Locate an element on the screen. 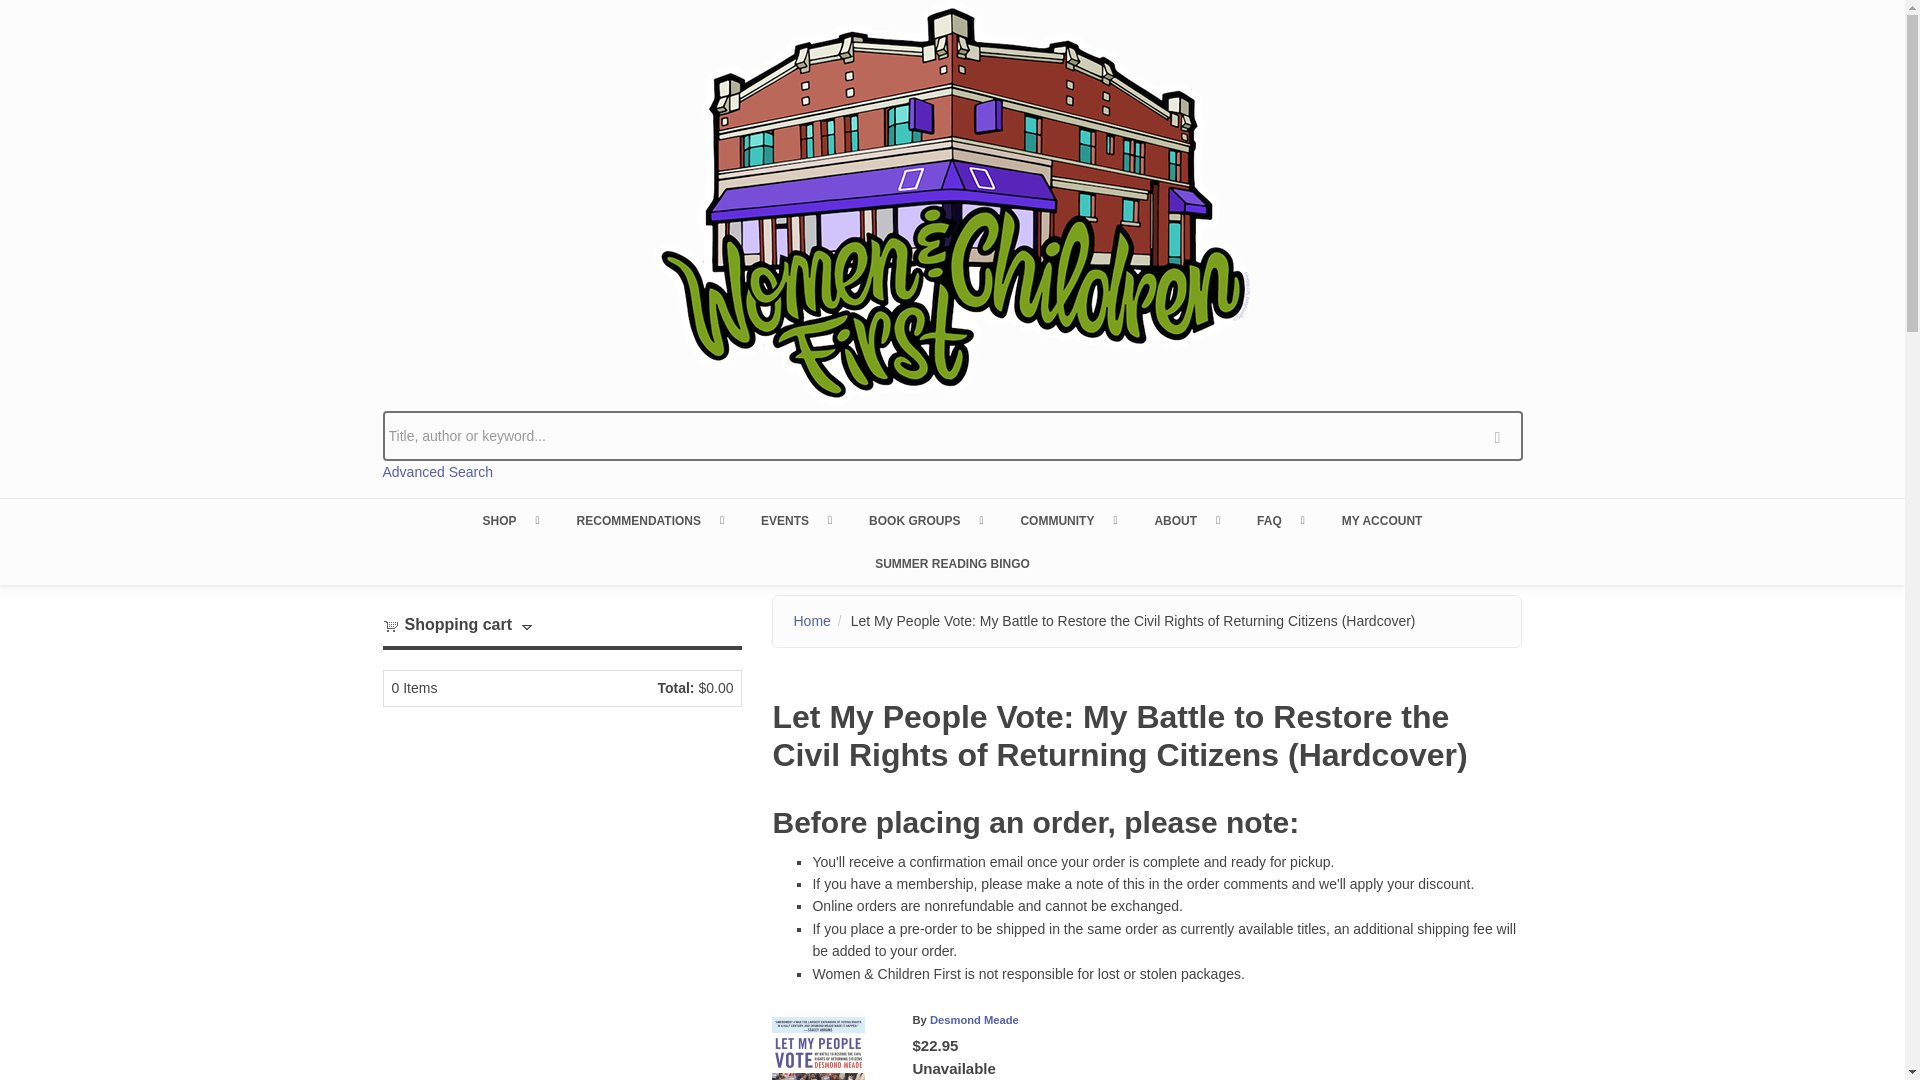  Home is located at coordinates (952, 202).